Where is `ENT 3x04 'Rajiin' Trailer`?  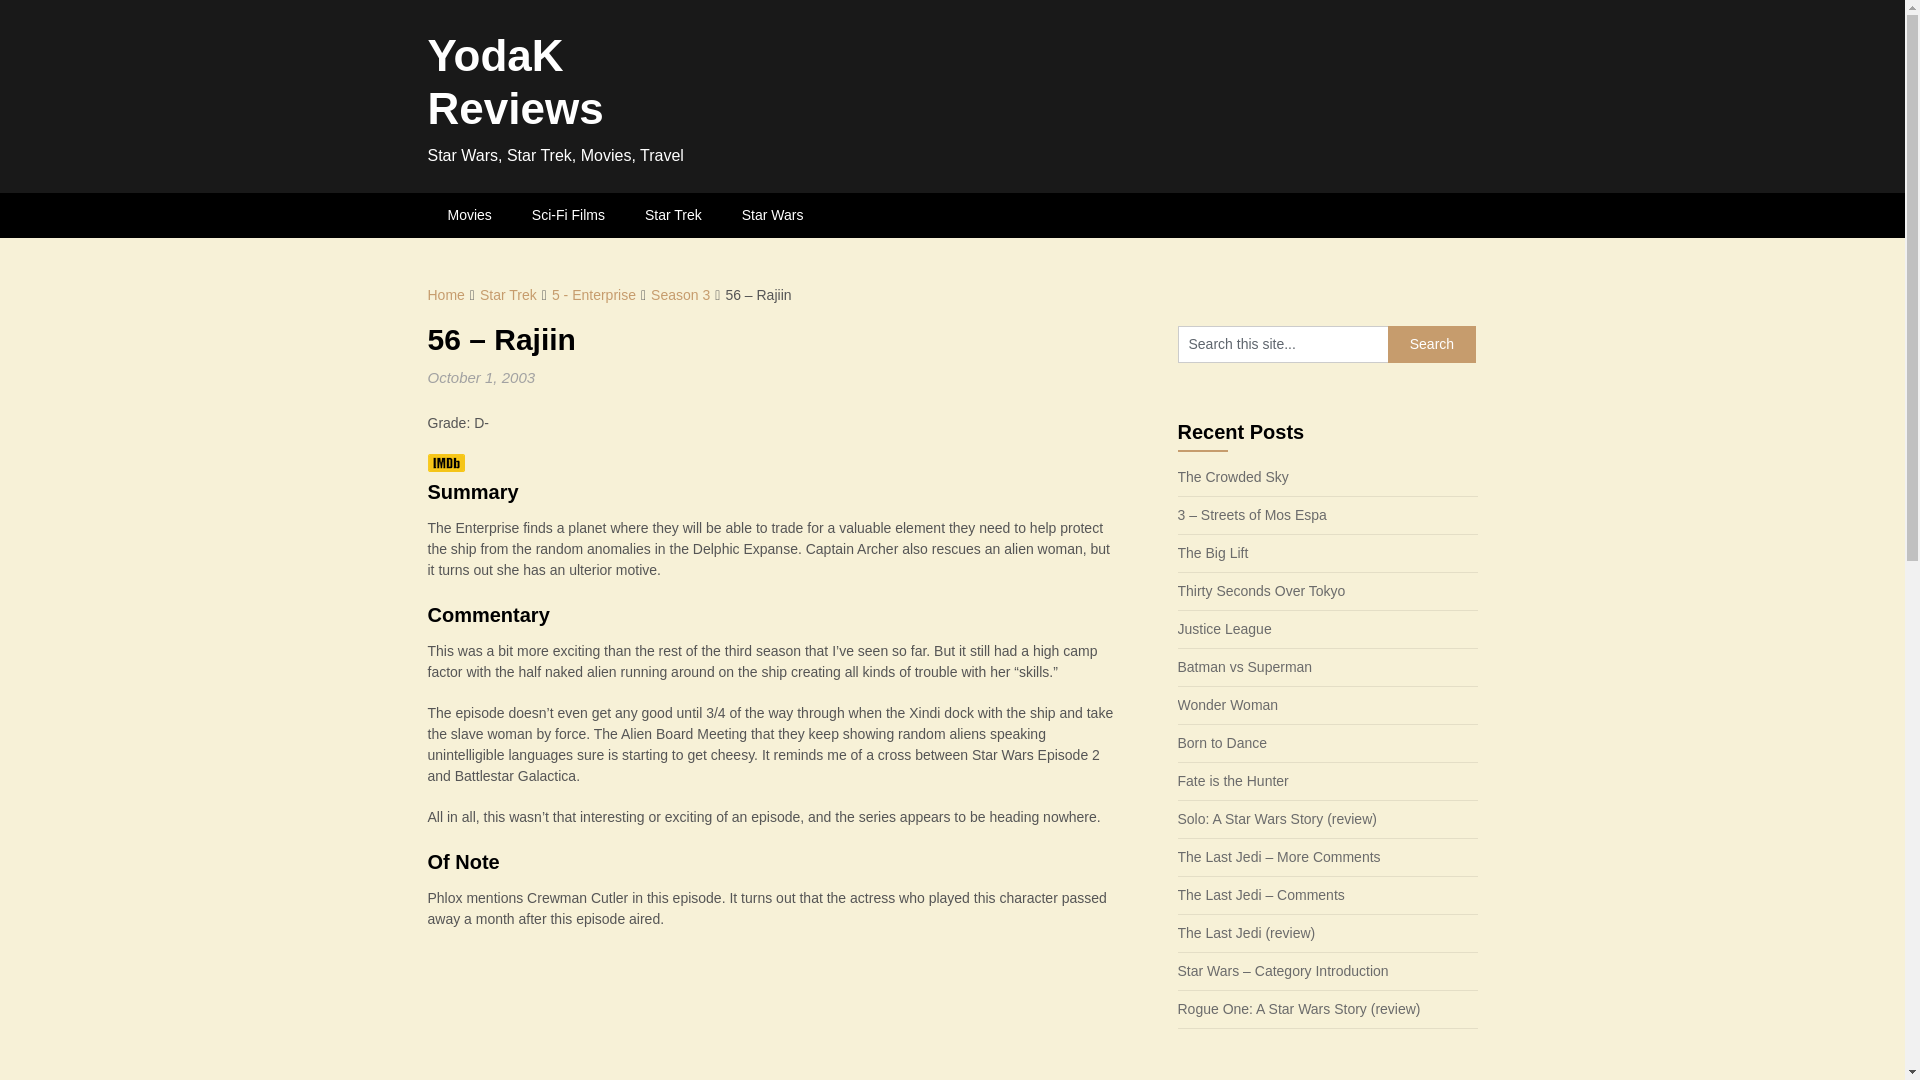
ENT 3x04 'Rajiin' Trailer is located at coordinates (766, 1015).